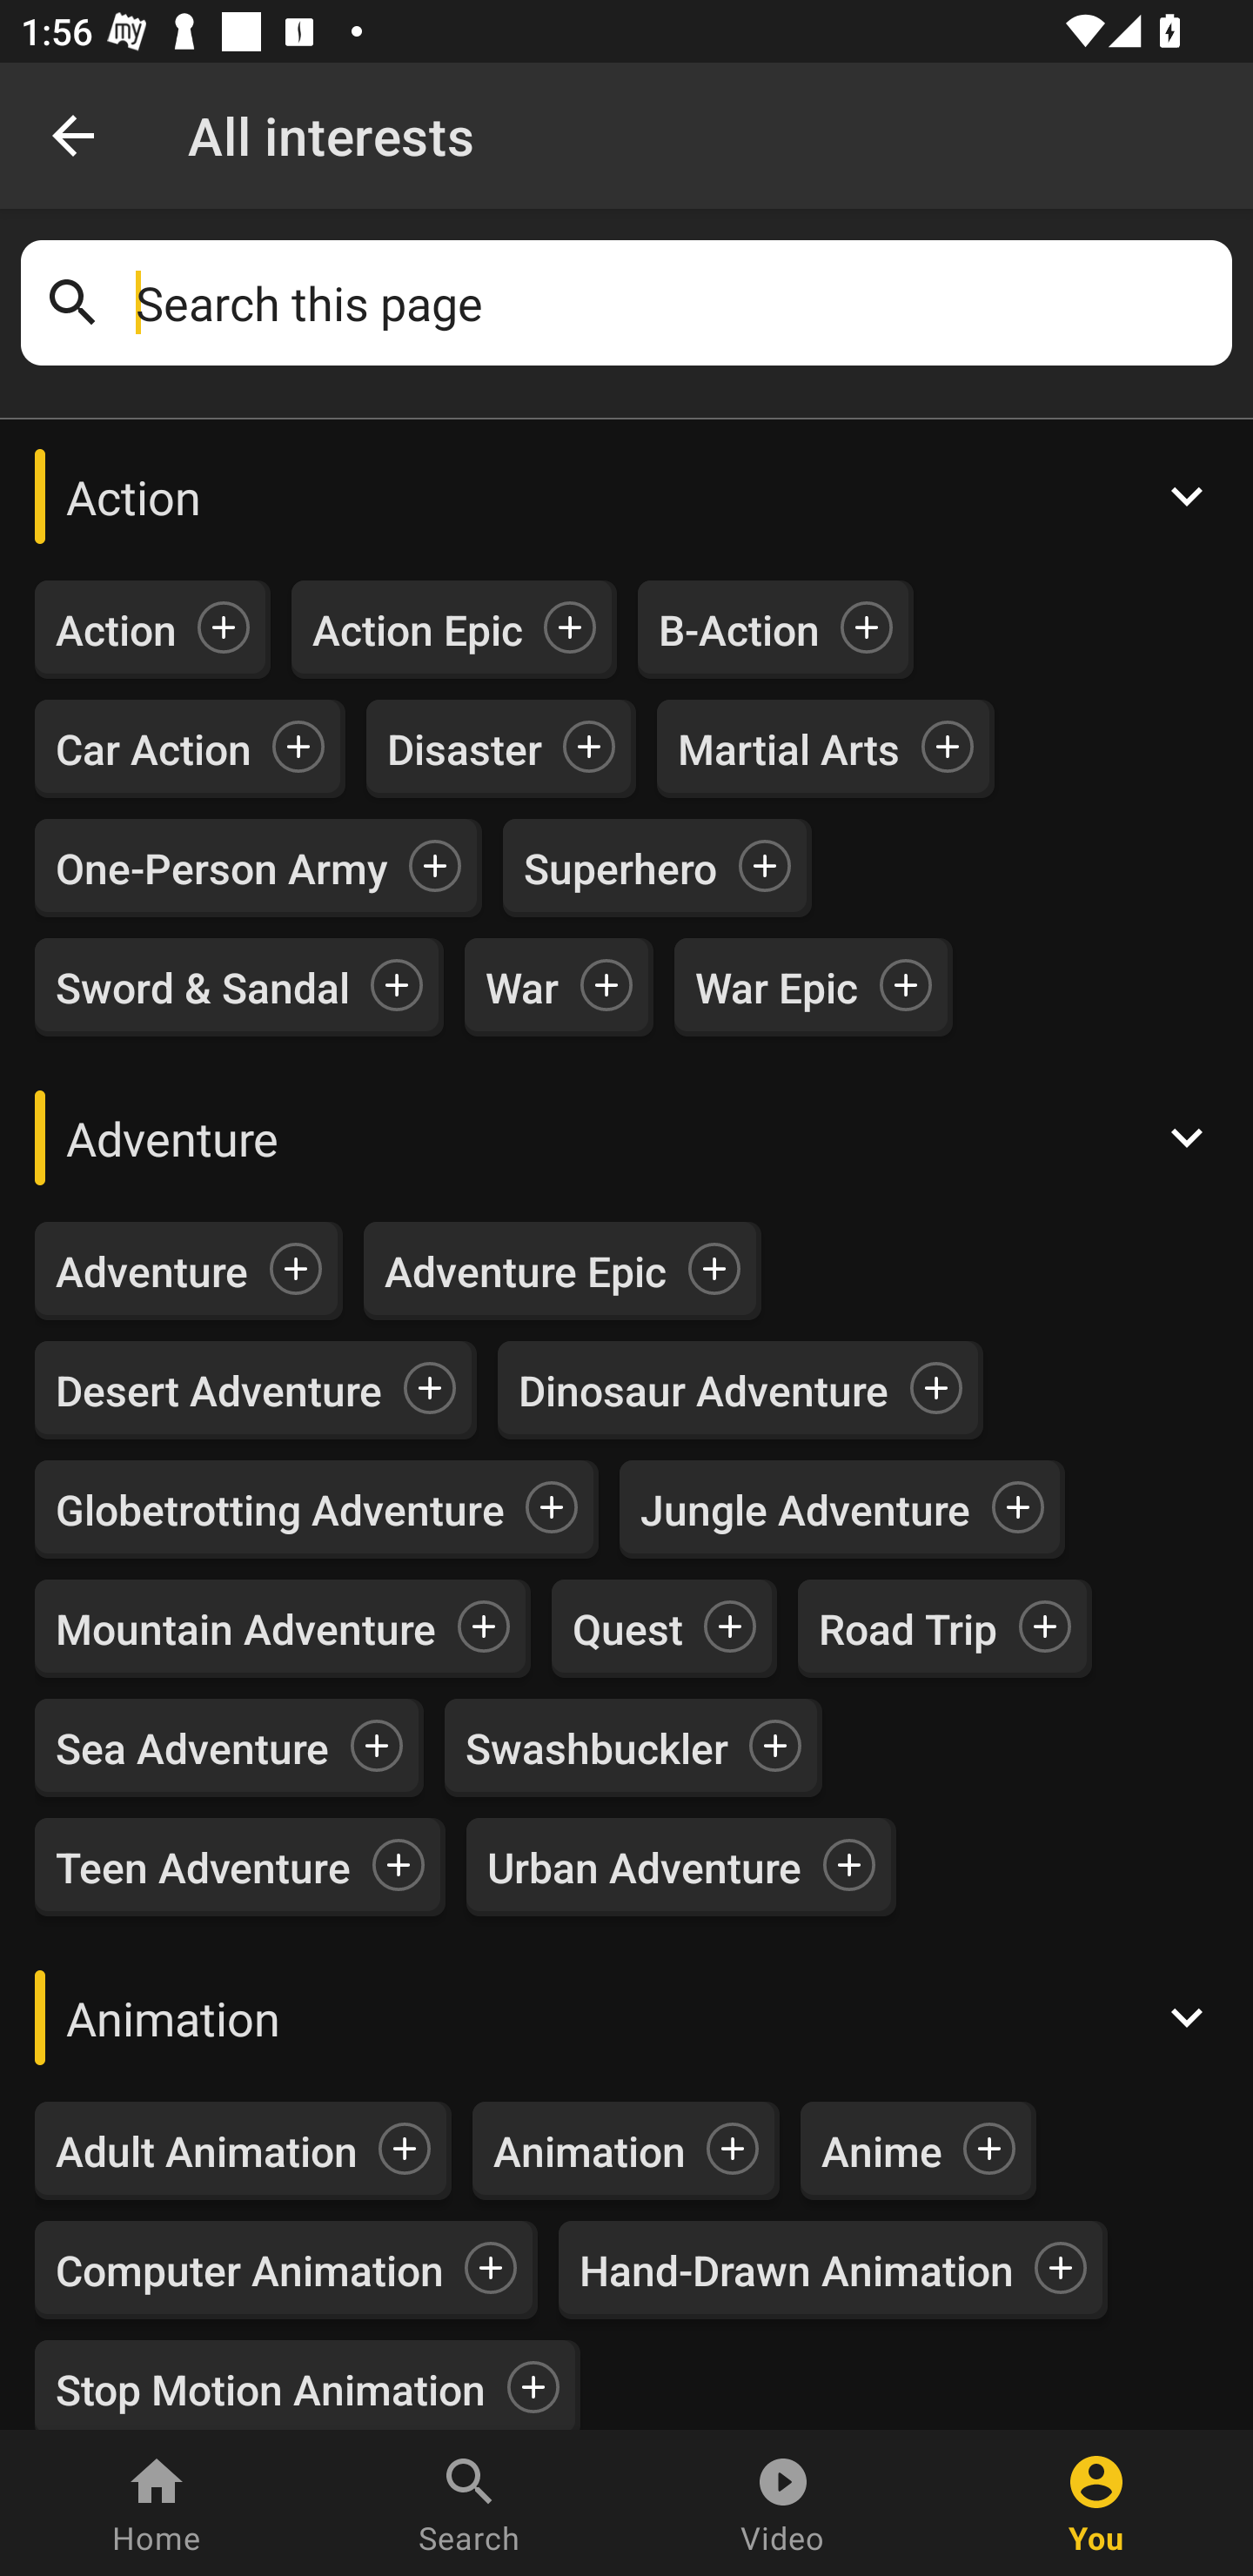 The width and height of the screenshot is (1253, 2576). Describe the element at coordinates (250, 2270) in the screenshot. I see `Computer Animation` at that location.